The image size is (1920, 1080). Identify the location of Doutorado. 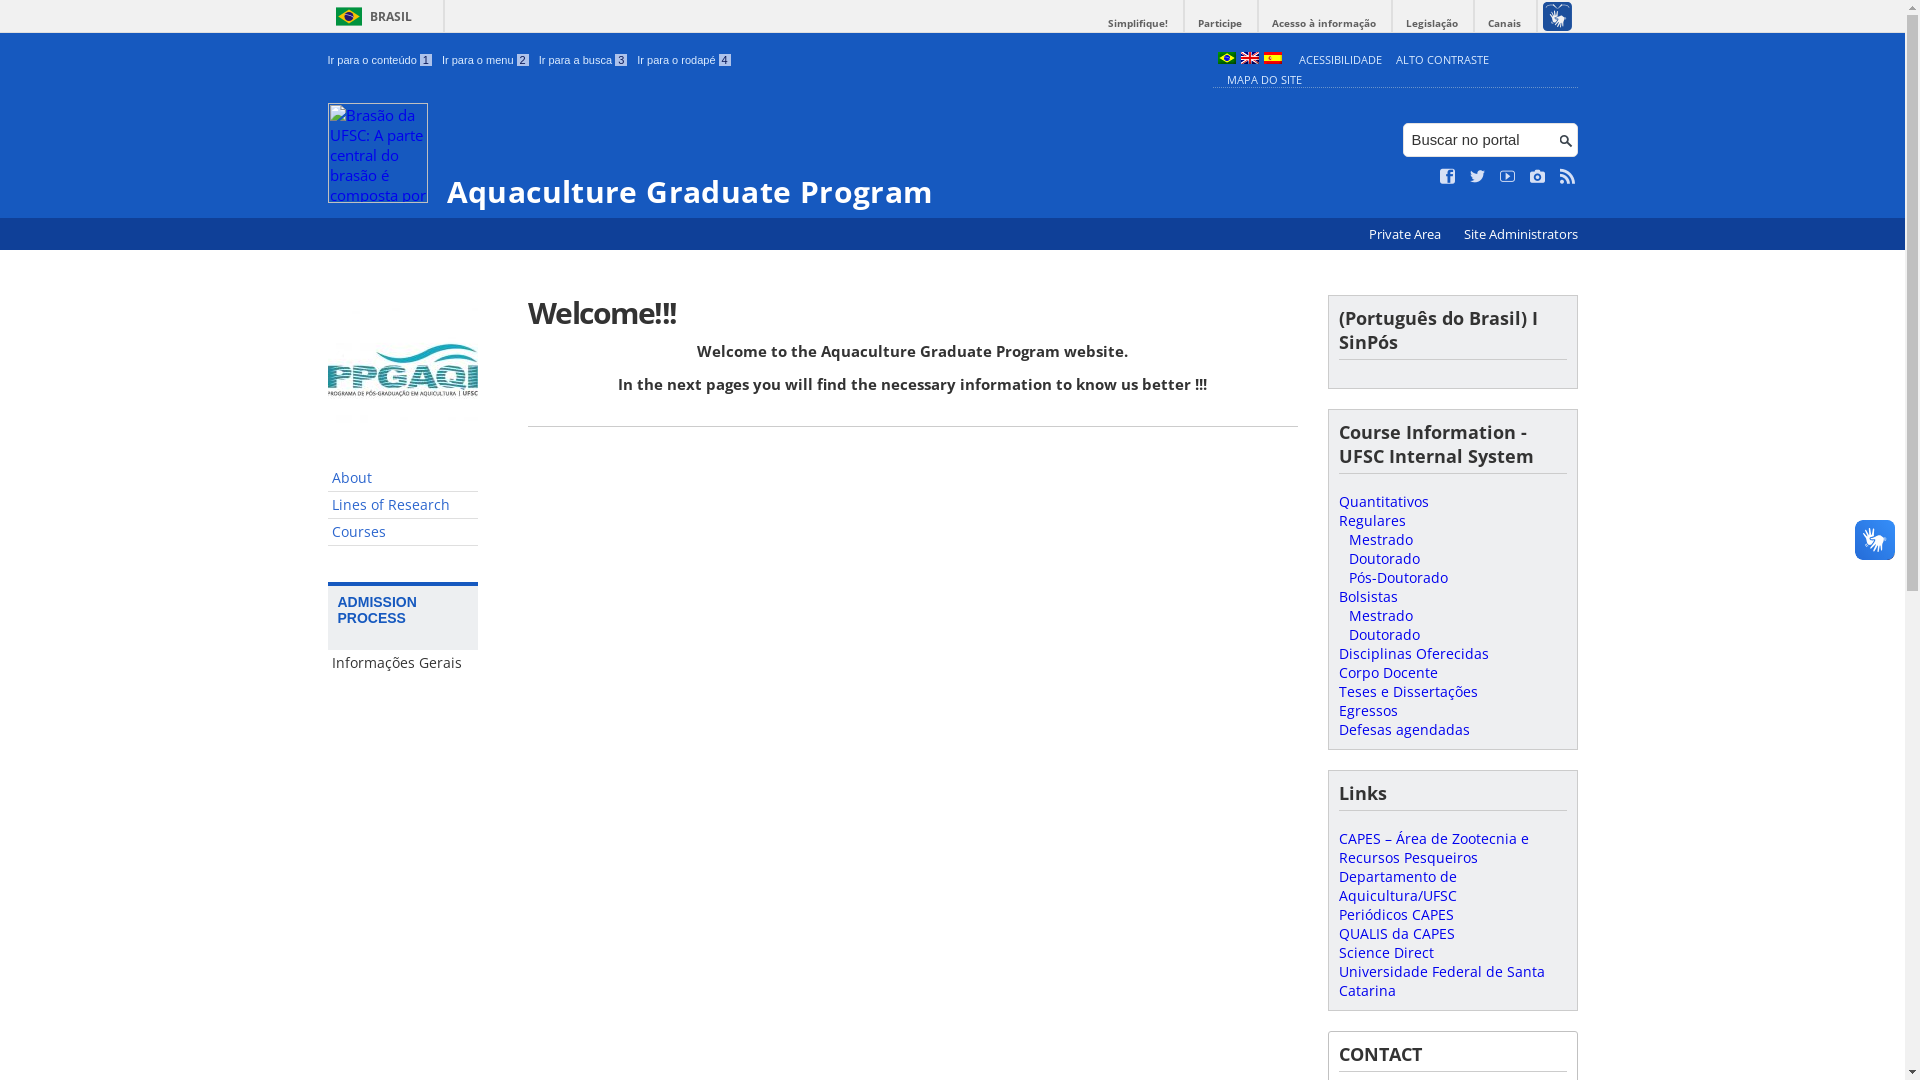
(1384, 634).